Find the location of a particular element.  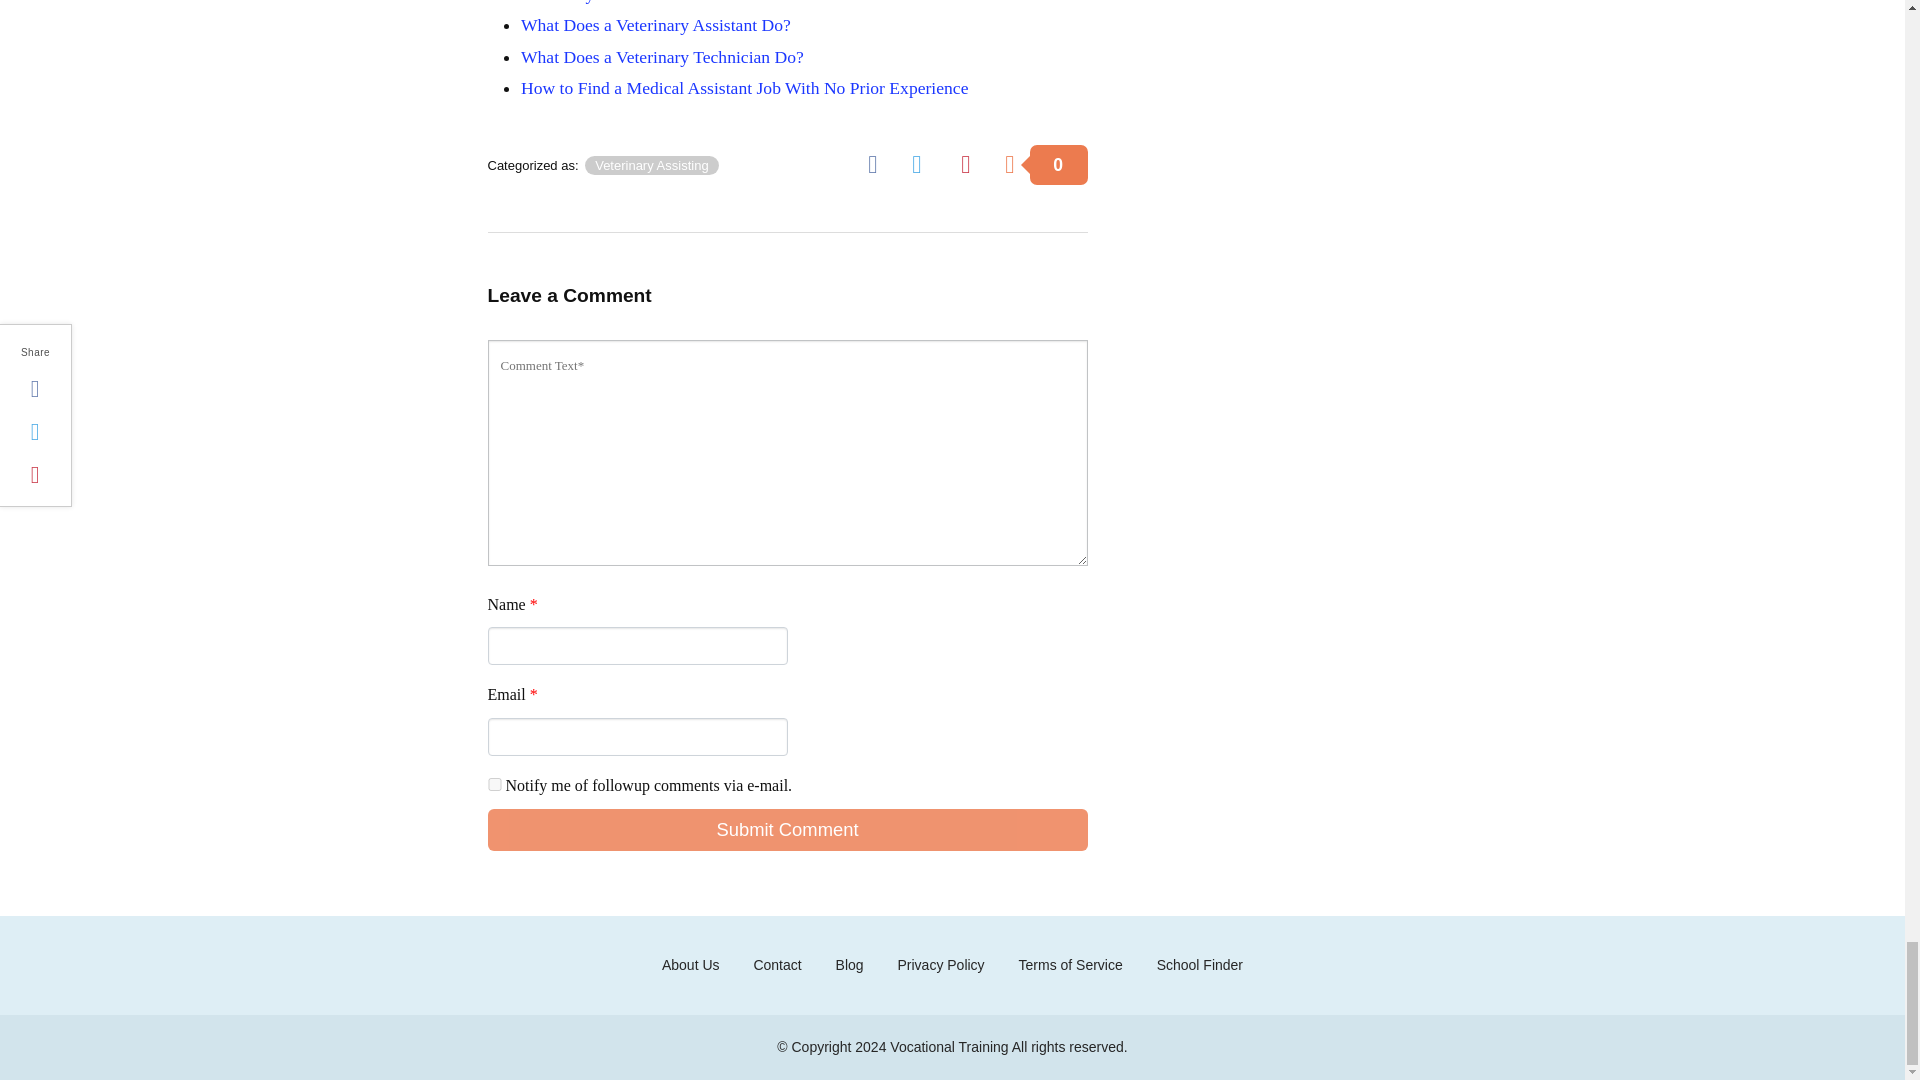

Comment on This Post is located at coordinates (1045, 164).